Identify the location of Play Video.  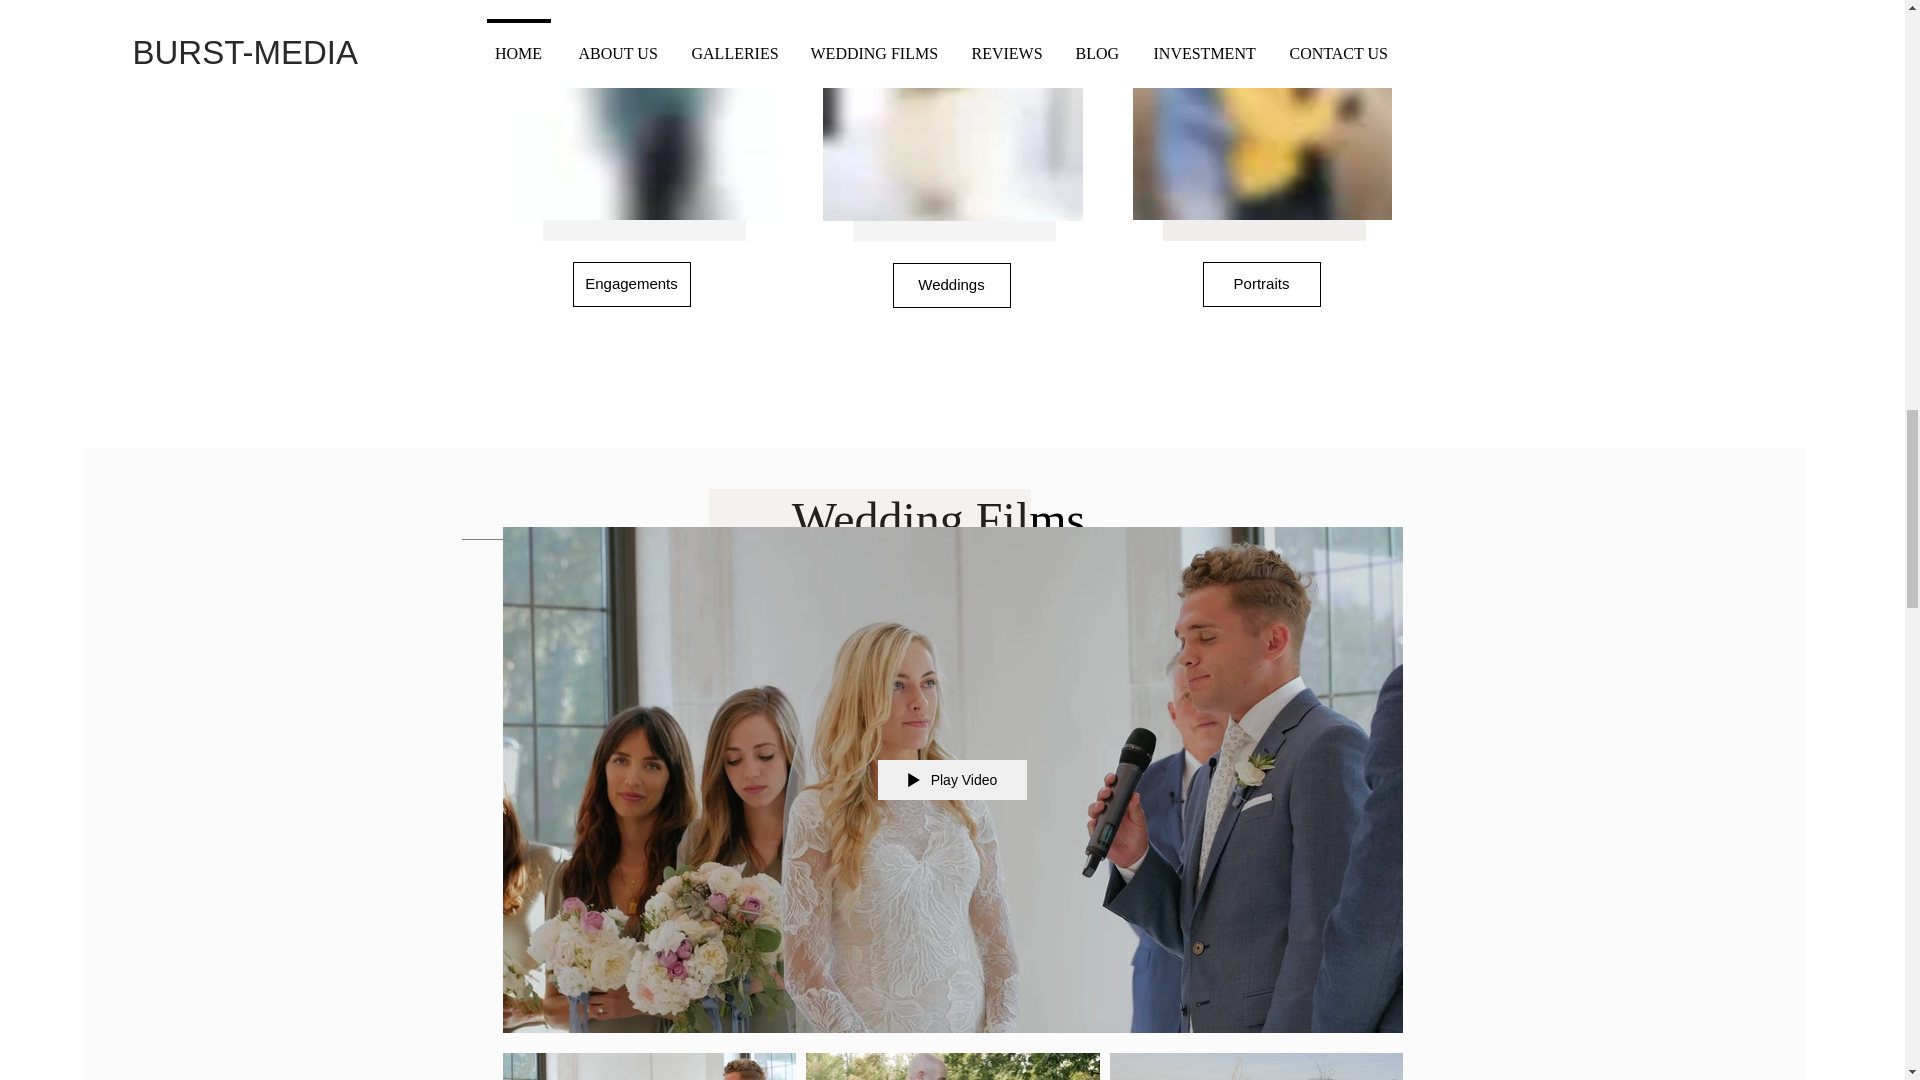
(952, 780).